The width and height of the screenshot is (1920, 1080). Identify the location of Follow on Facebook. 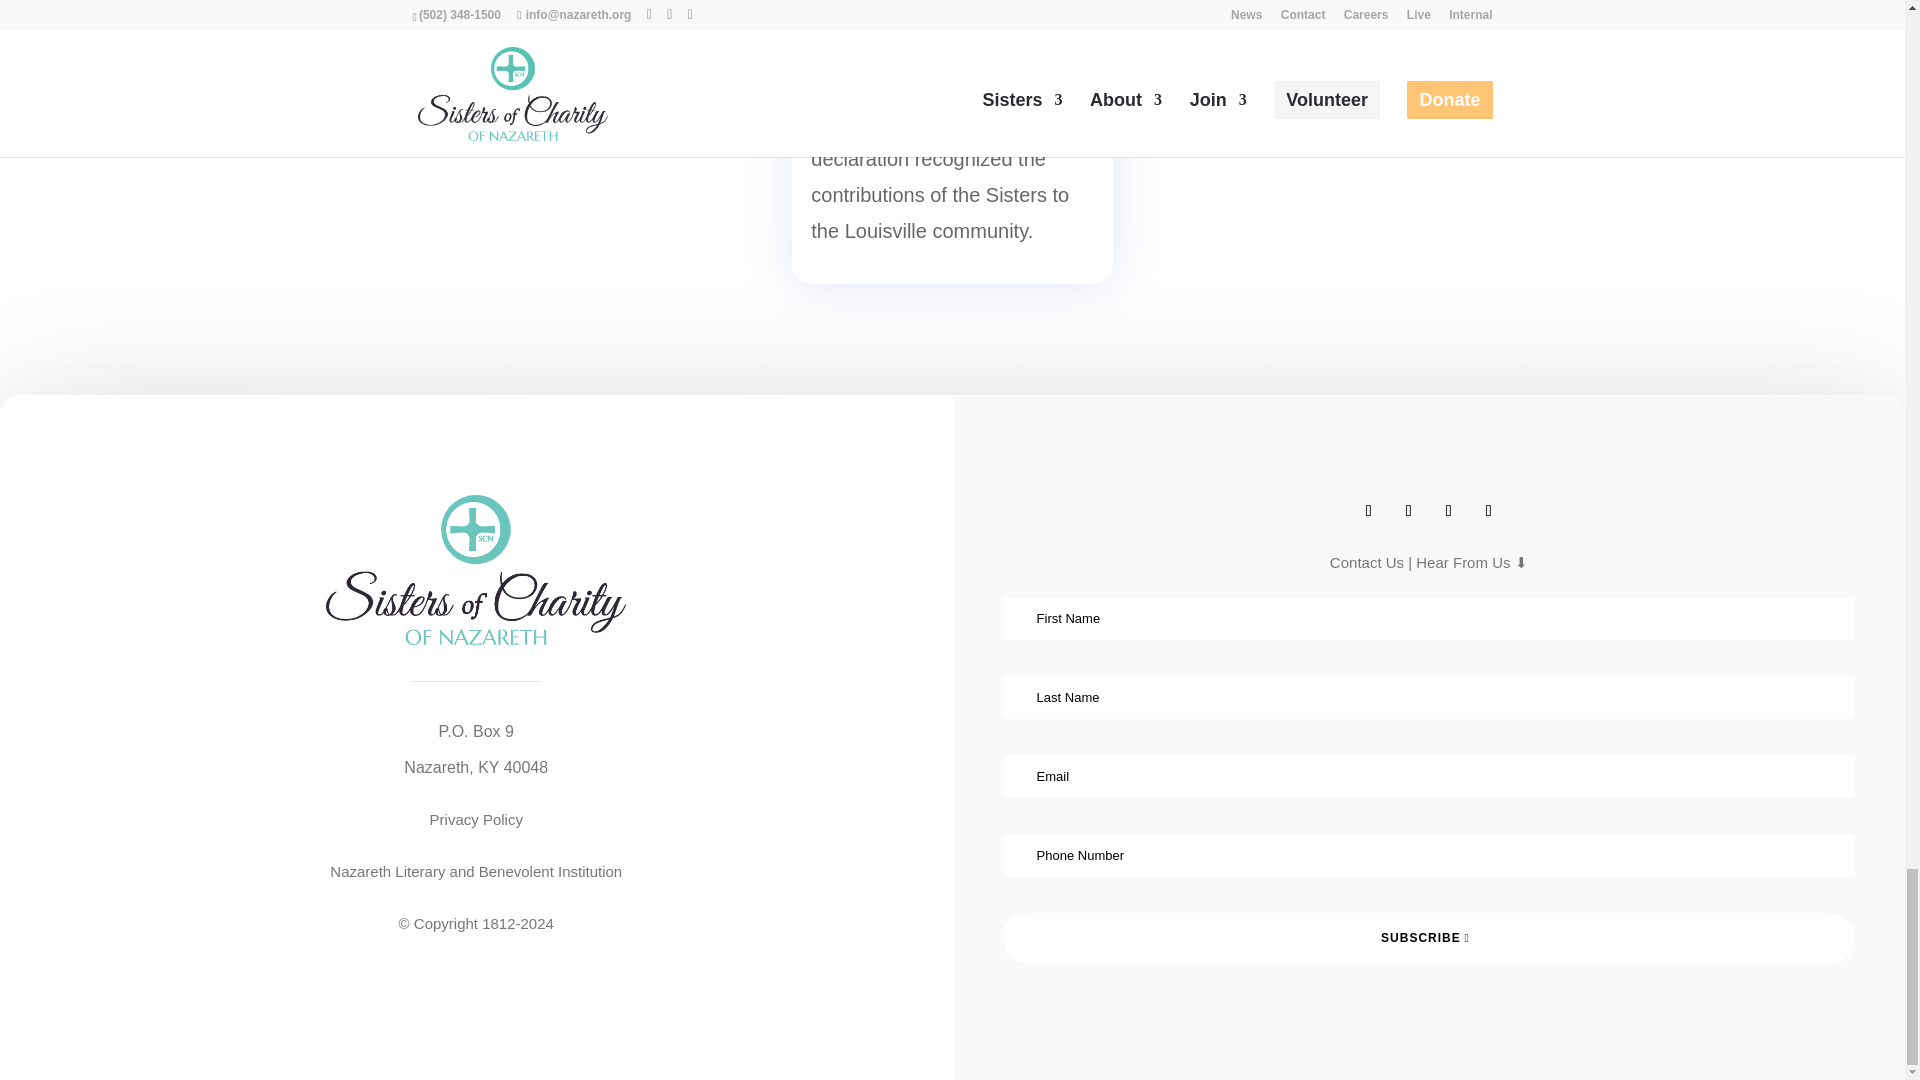
(1368, 510).